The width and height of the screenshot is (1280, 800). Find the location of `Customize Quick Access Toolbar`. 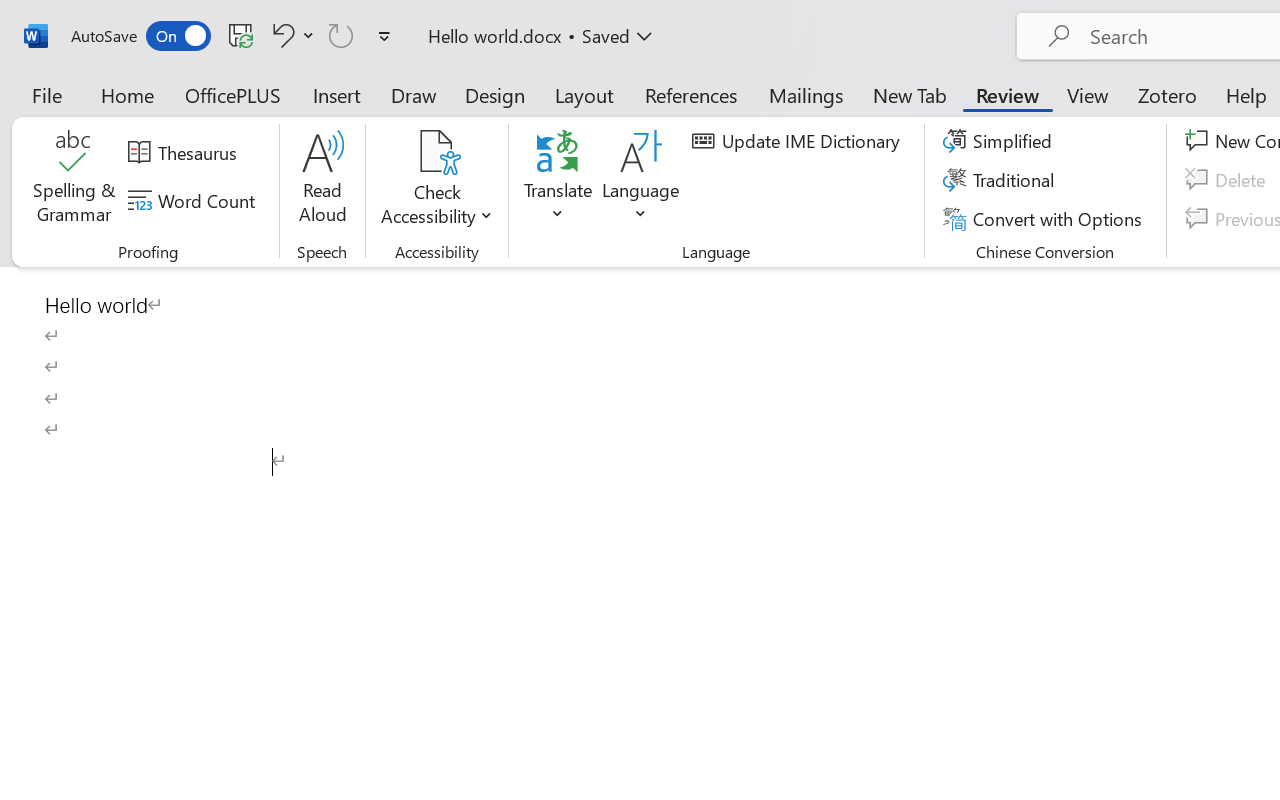

Customize Quick Access Toolbar is located at coordinates (384, 36).